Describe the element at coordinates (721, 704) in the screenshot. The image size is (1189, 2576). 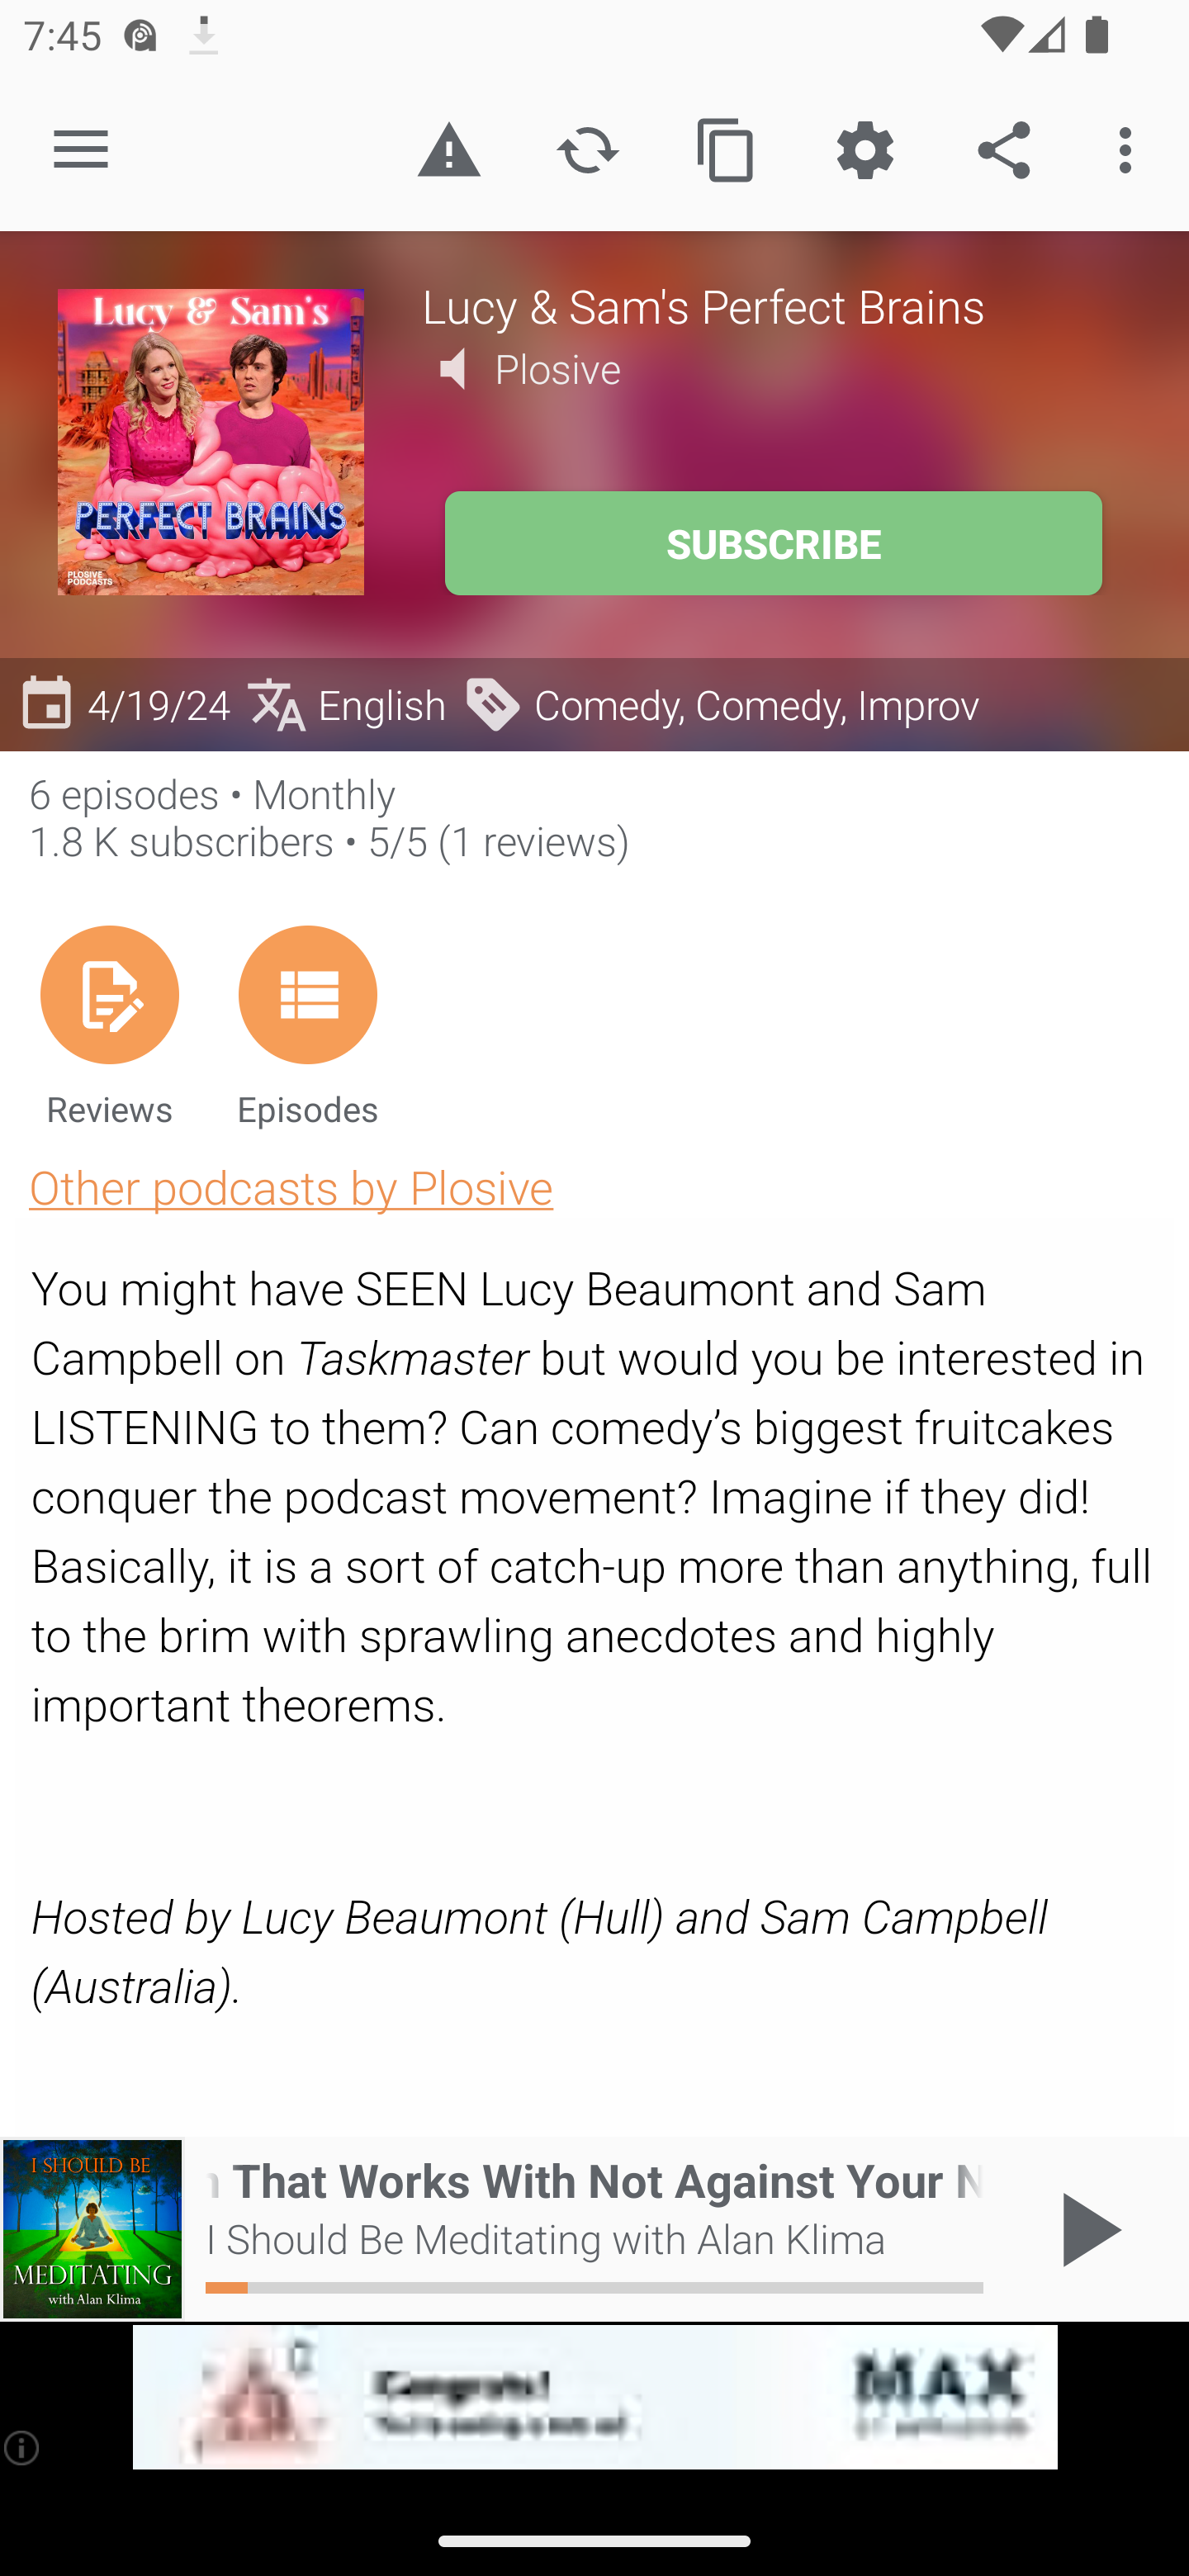
I see `Comedy, Comedy, Improv` at that location.